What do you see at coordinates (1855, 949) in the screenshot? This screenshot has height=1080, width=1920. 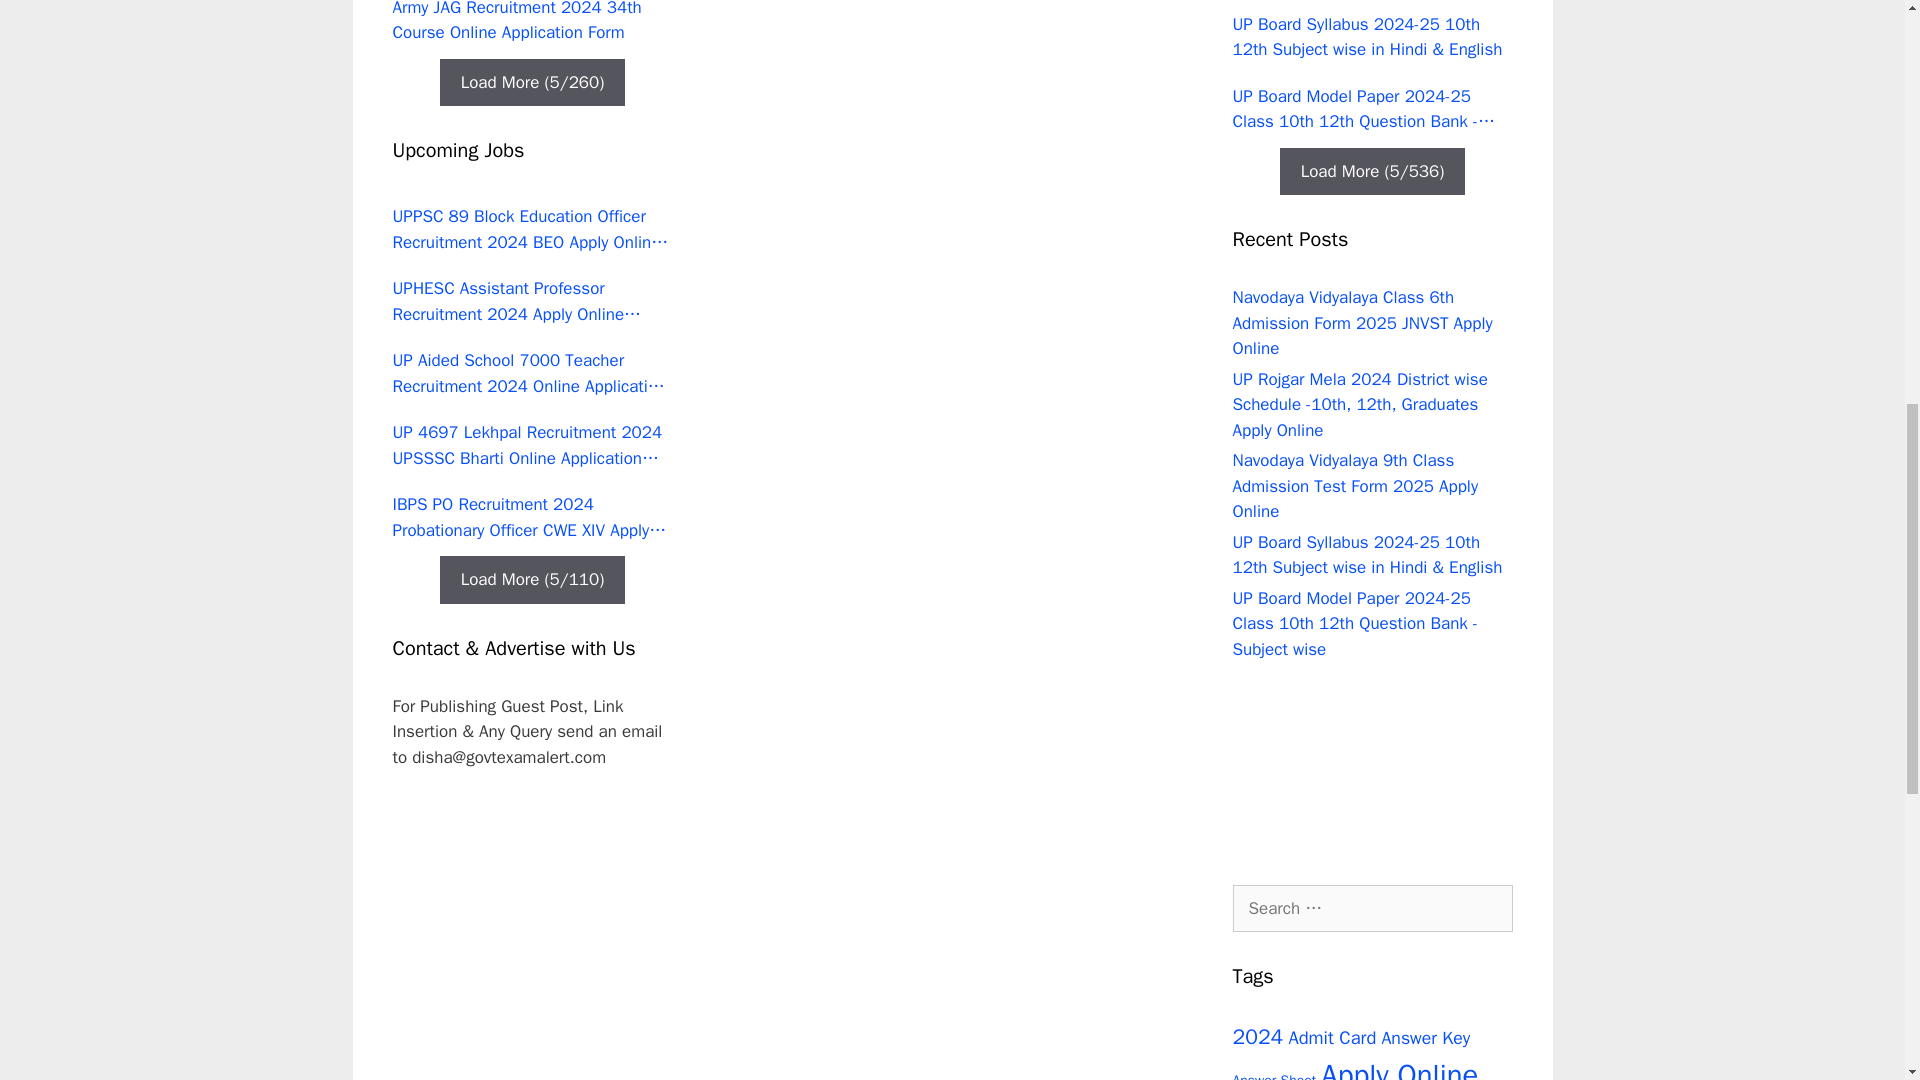 I see `Scroll back to top` at bounding box center [1855, 949].